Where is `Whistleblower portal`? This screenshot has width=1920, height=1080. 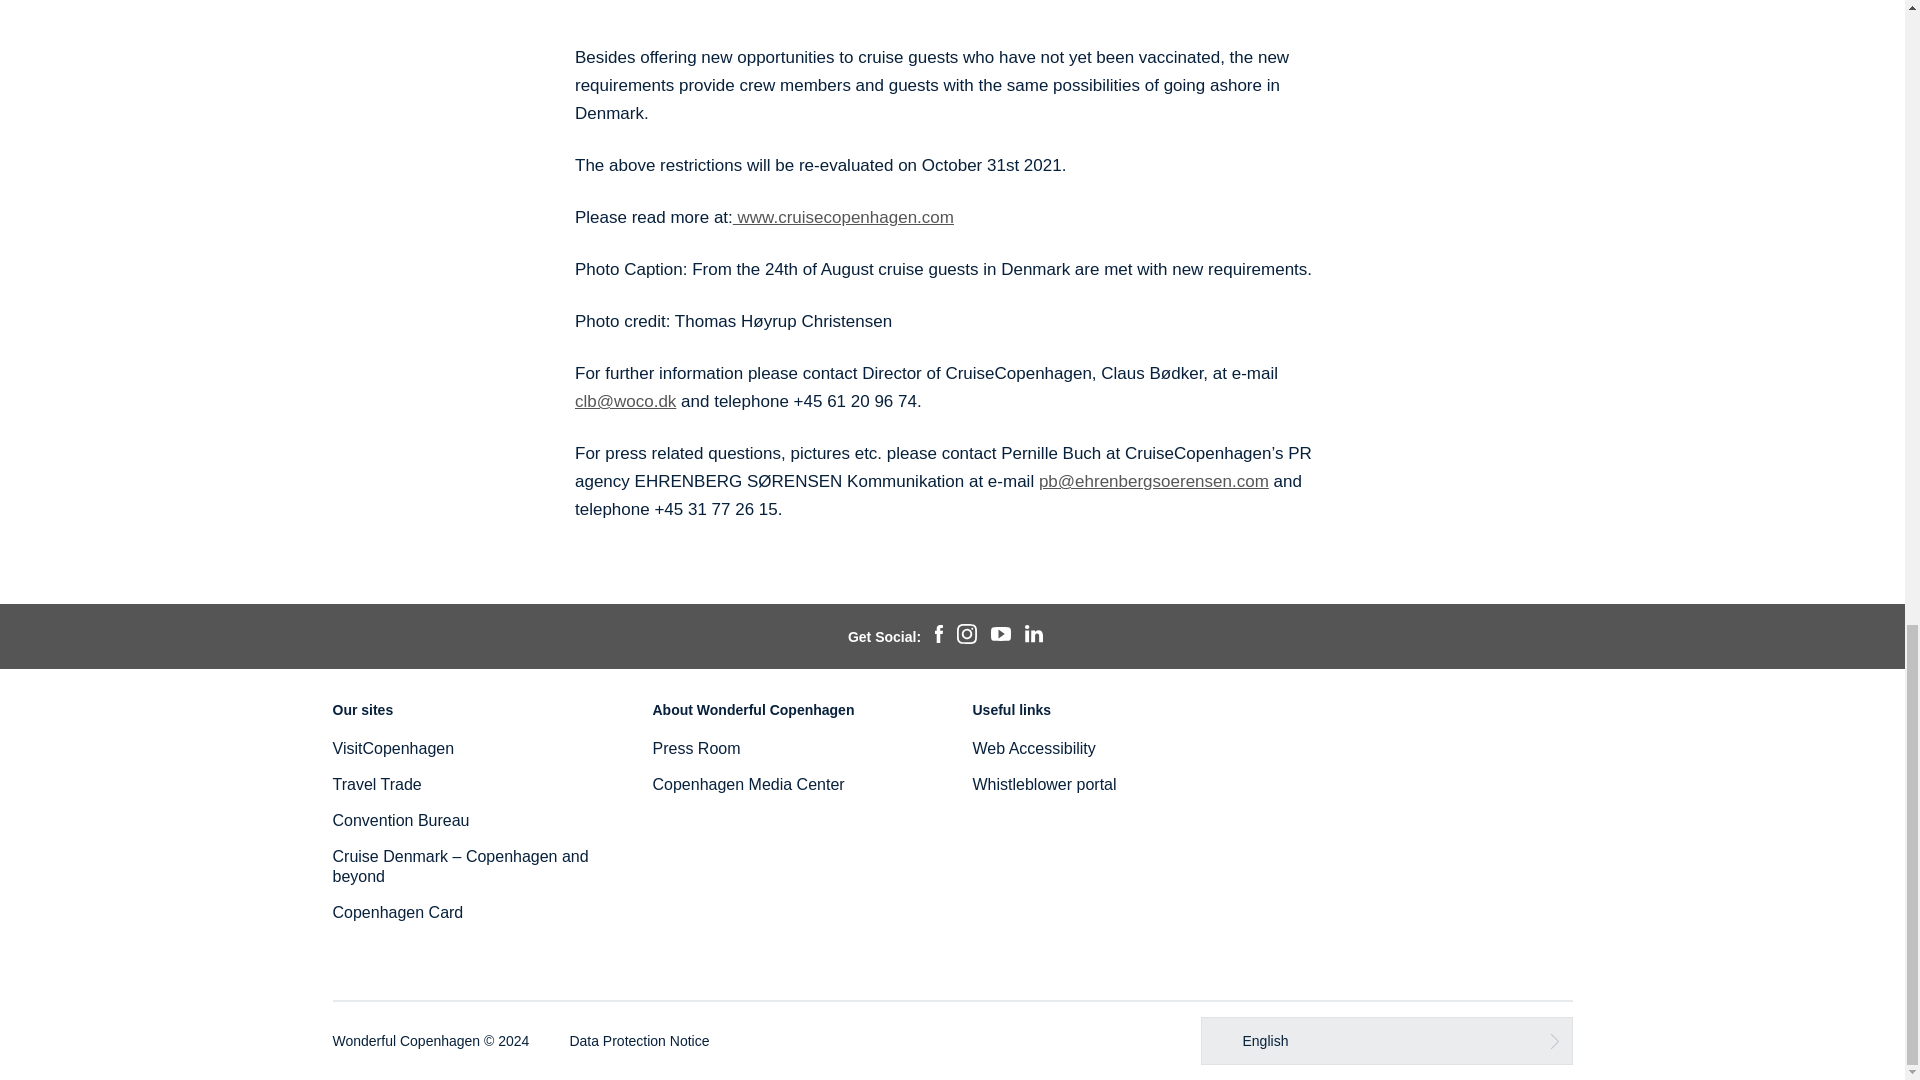 Whistleblower portal is located at coordinates (1043, 784).